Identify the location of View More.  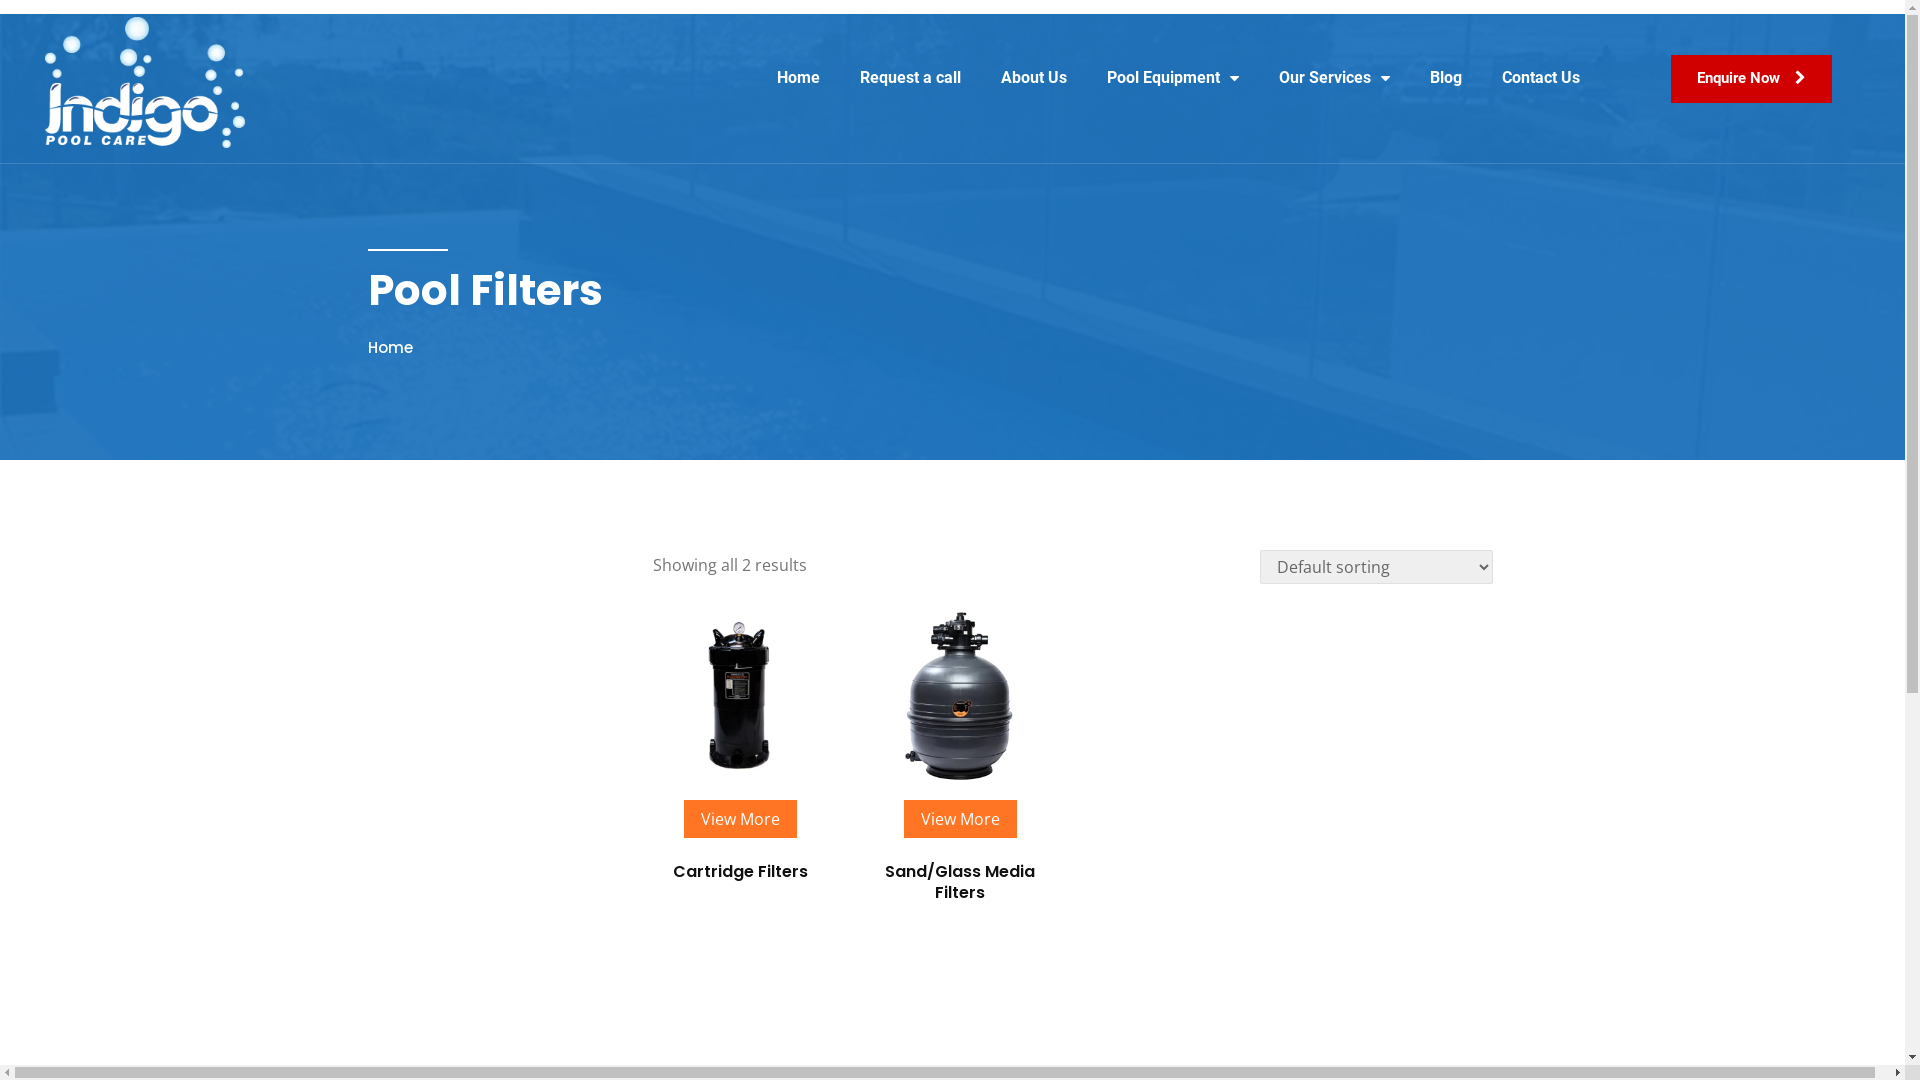
(740, 819).